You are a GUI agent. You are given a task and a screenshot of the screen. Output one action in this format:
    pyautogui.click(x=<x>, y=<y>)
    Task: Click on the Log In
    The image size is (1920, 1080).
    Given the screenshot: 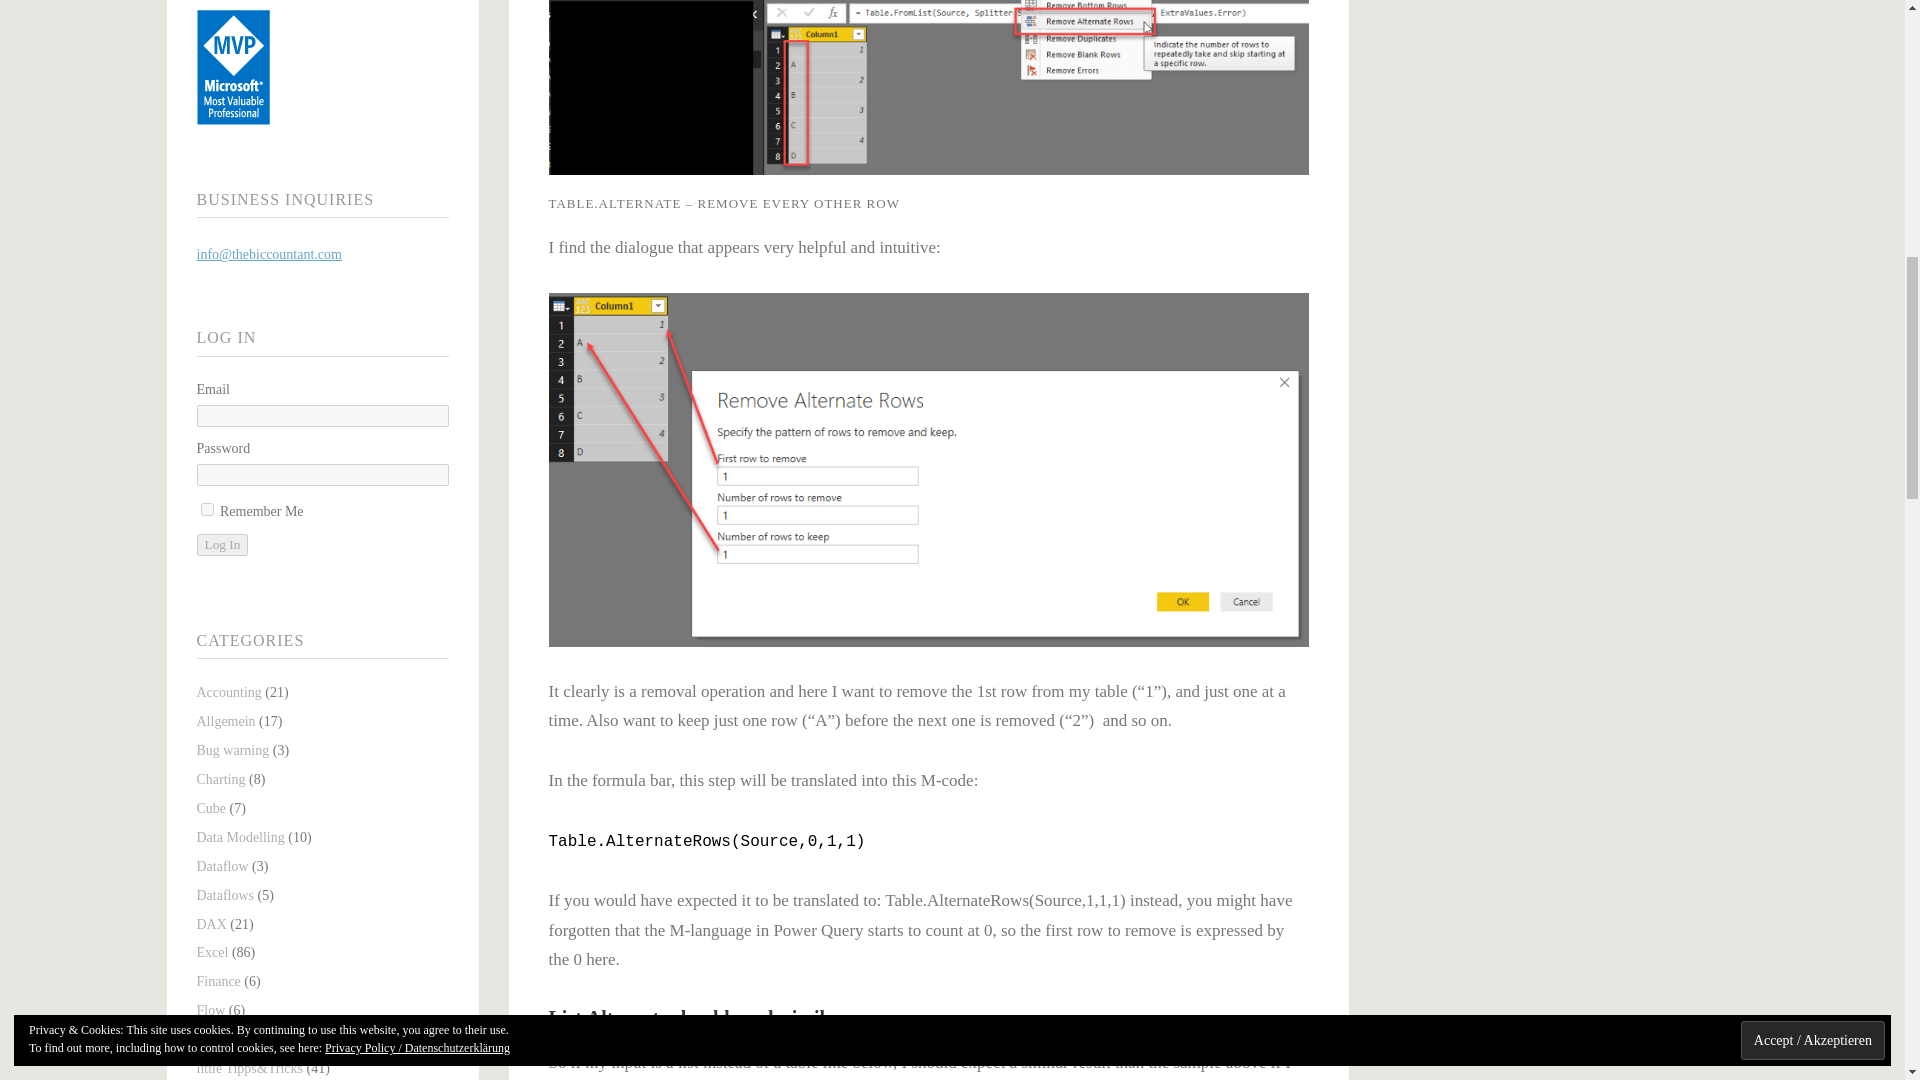 What is the action you would take?
    pyautogui.click(x=221, y=544)
    